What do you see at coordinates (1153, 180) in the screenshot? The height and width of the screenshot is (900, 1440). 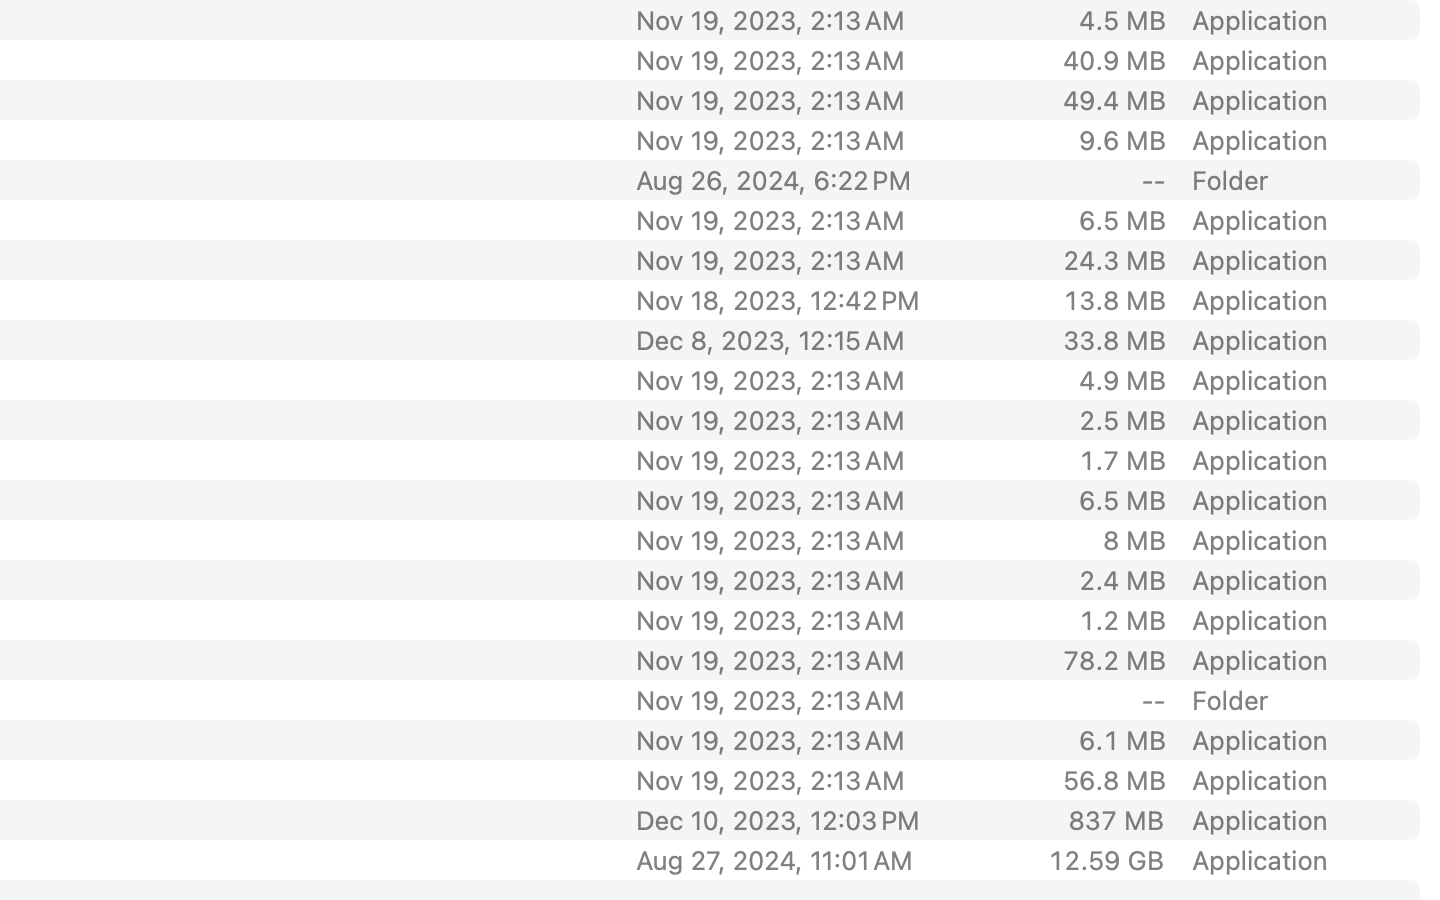 I see `--` at bounding box center [1153, 180].